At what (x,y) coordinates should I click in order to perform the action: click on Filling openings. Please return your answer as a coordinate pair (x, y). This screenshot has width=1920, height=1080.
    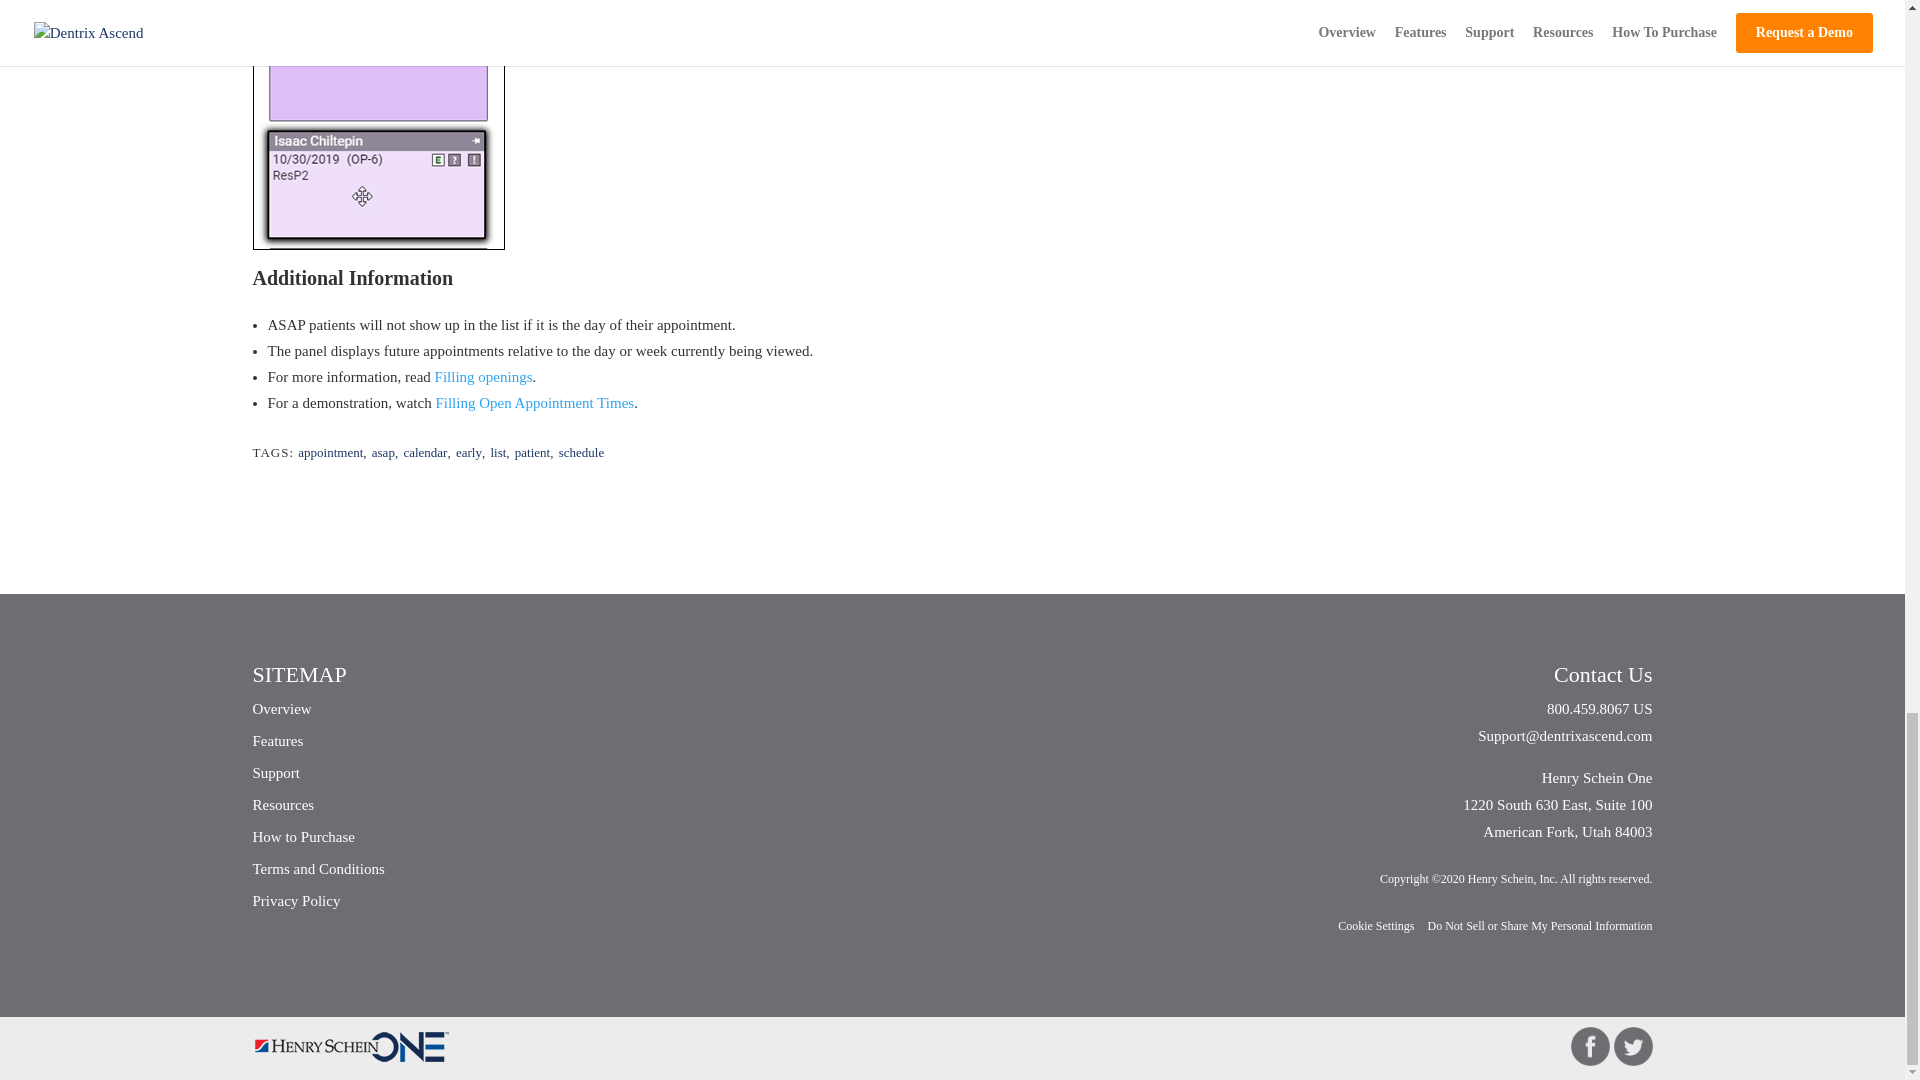
    Looking at the image, I should click on (484, 376).